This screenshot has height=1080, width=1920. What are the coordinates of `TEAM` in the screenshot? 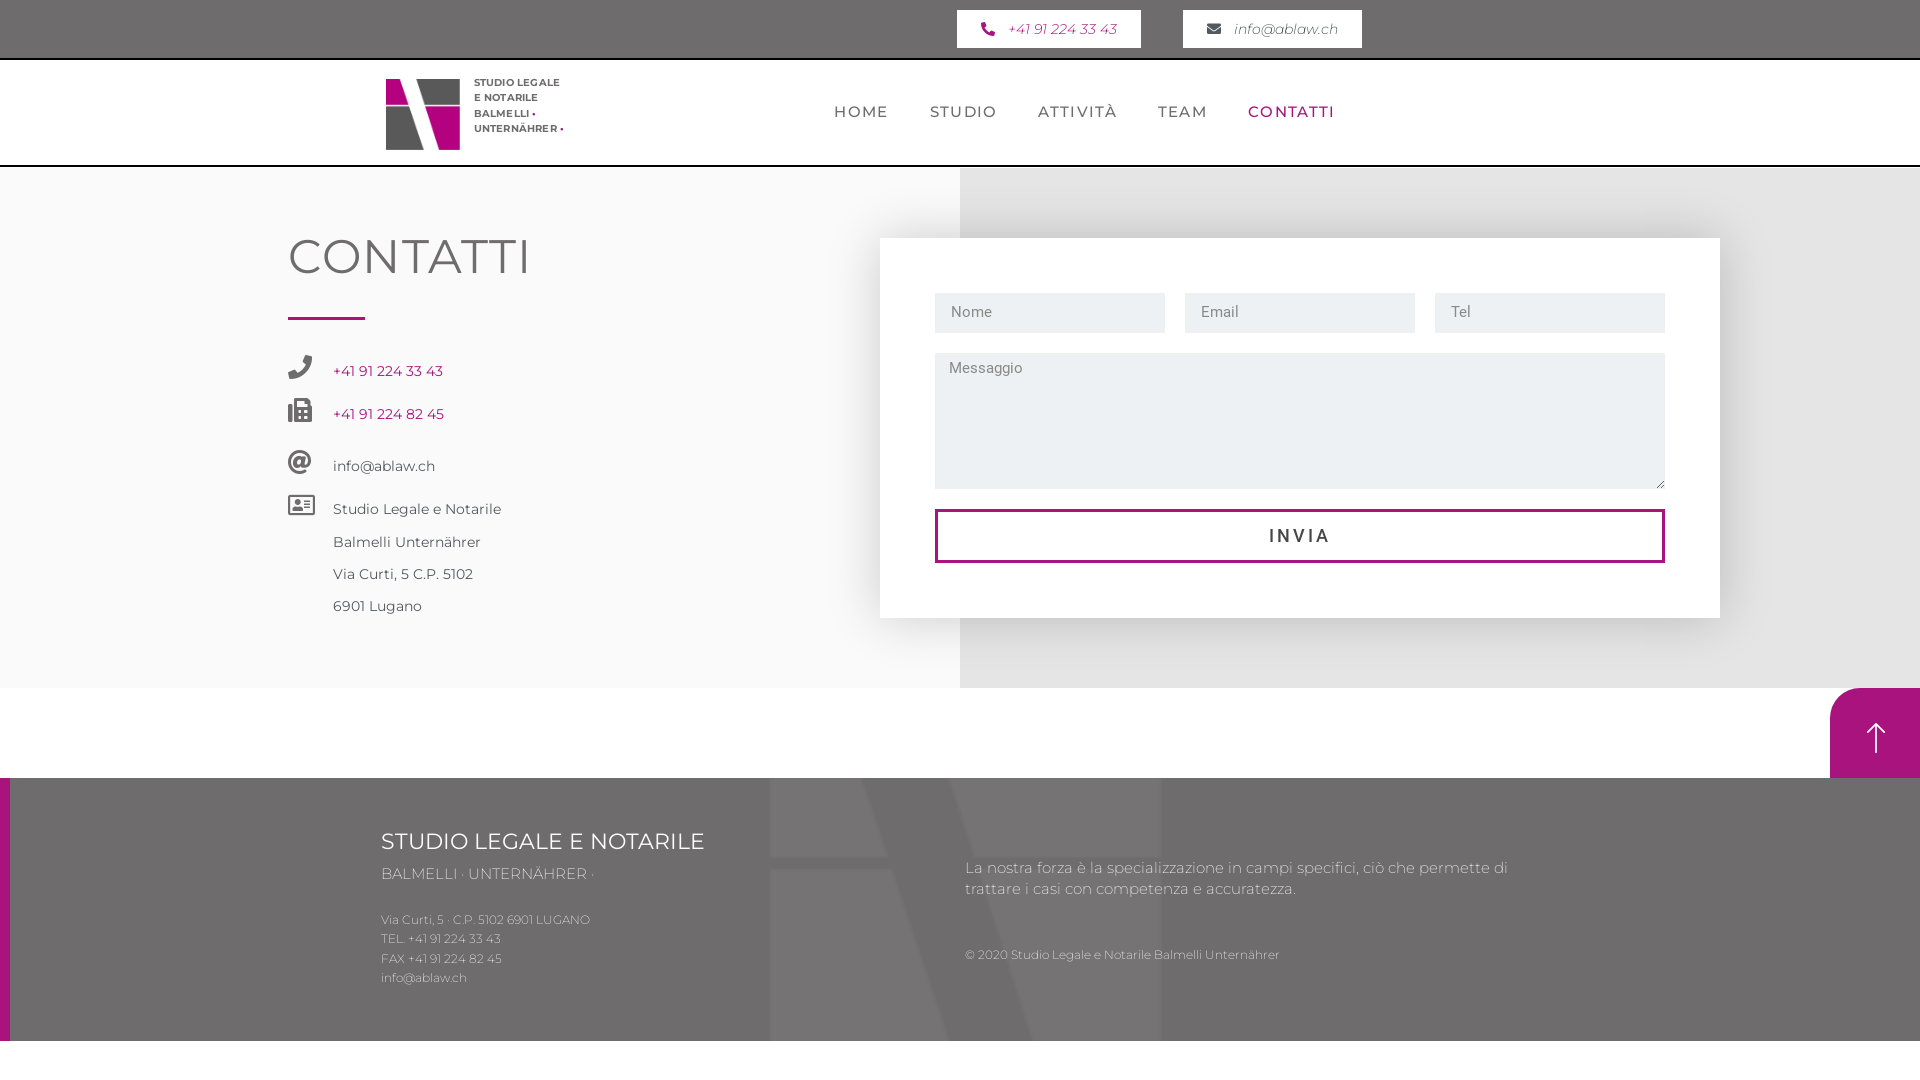 It's located at (1182, 112).